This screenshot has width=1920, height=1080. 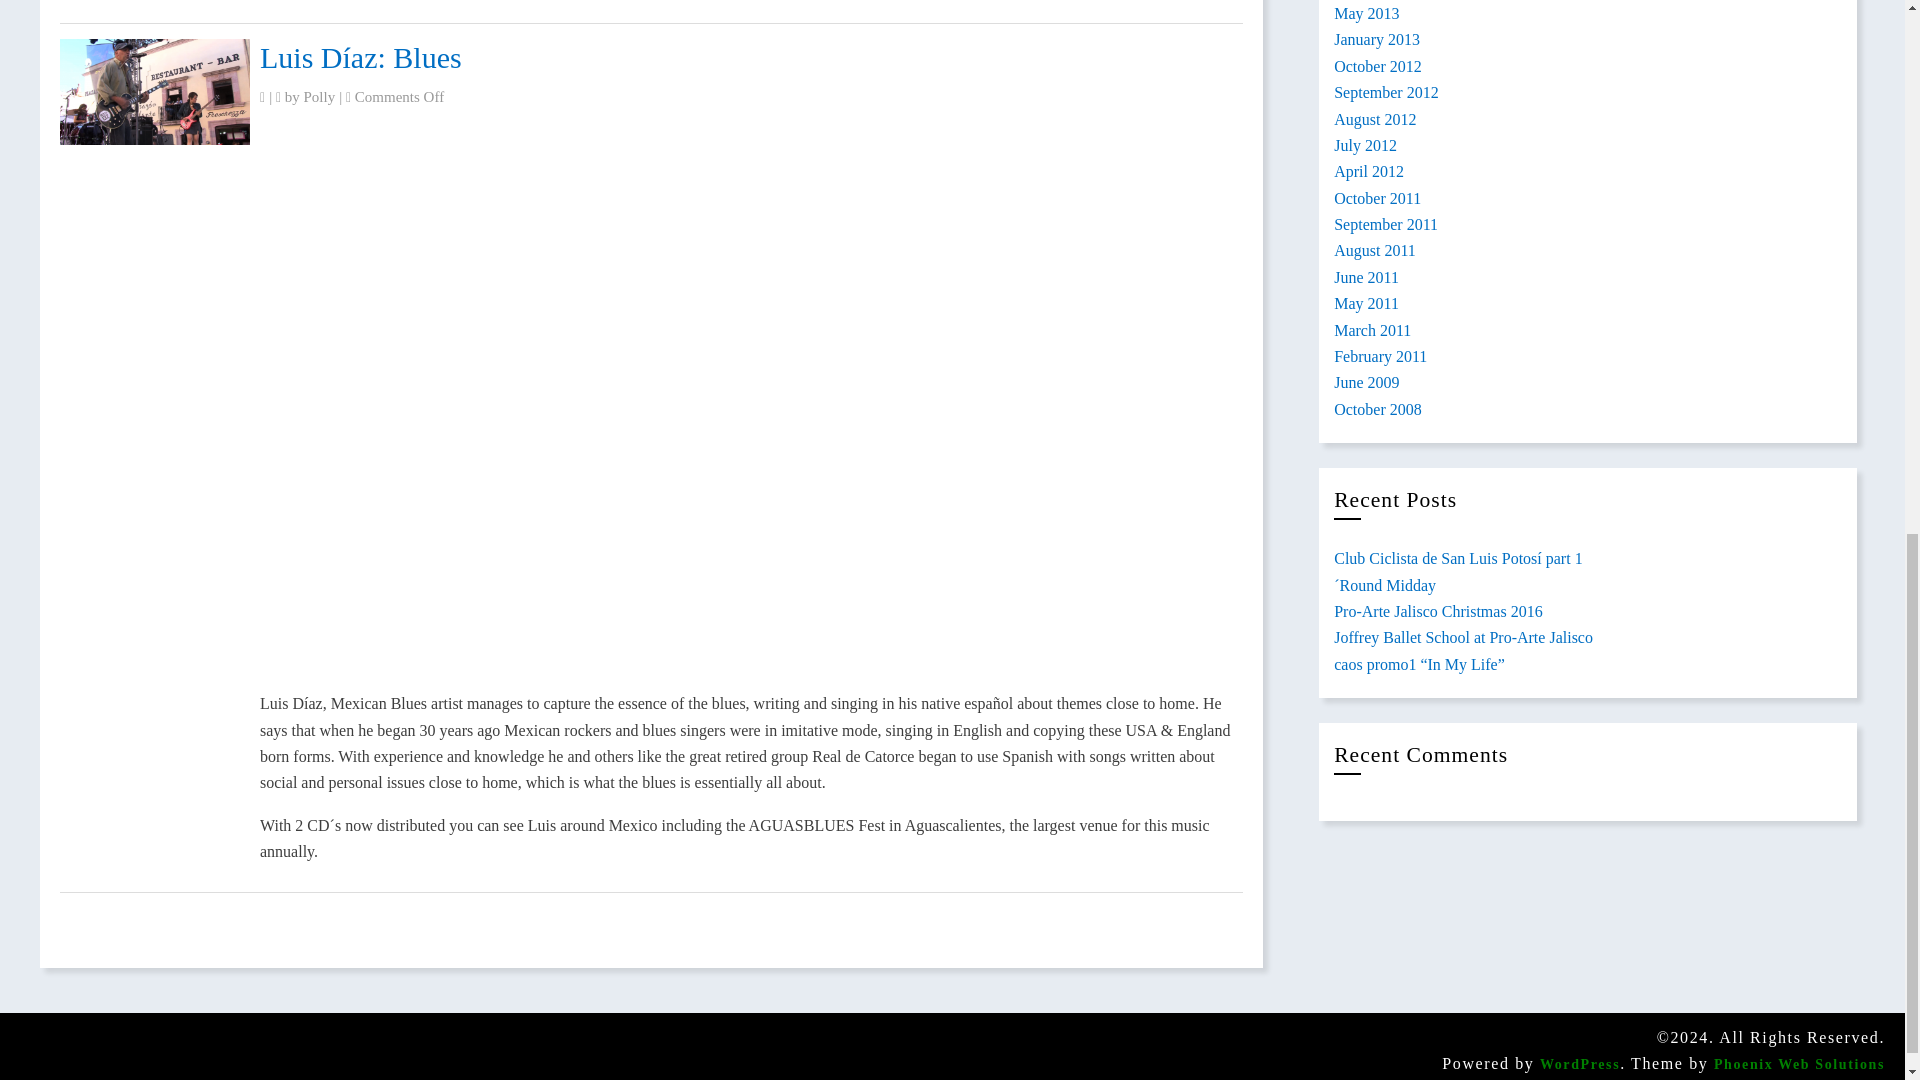 What do you see at coordinates (1366, 303) in the screenshot?
I see `May 2011` at bounding box center [1366, 303].